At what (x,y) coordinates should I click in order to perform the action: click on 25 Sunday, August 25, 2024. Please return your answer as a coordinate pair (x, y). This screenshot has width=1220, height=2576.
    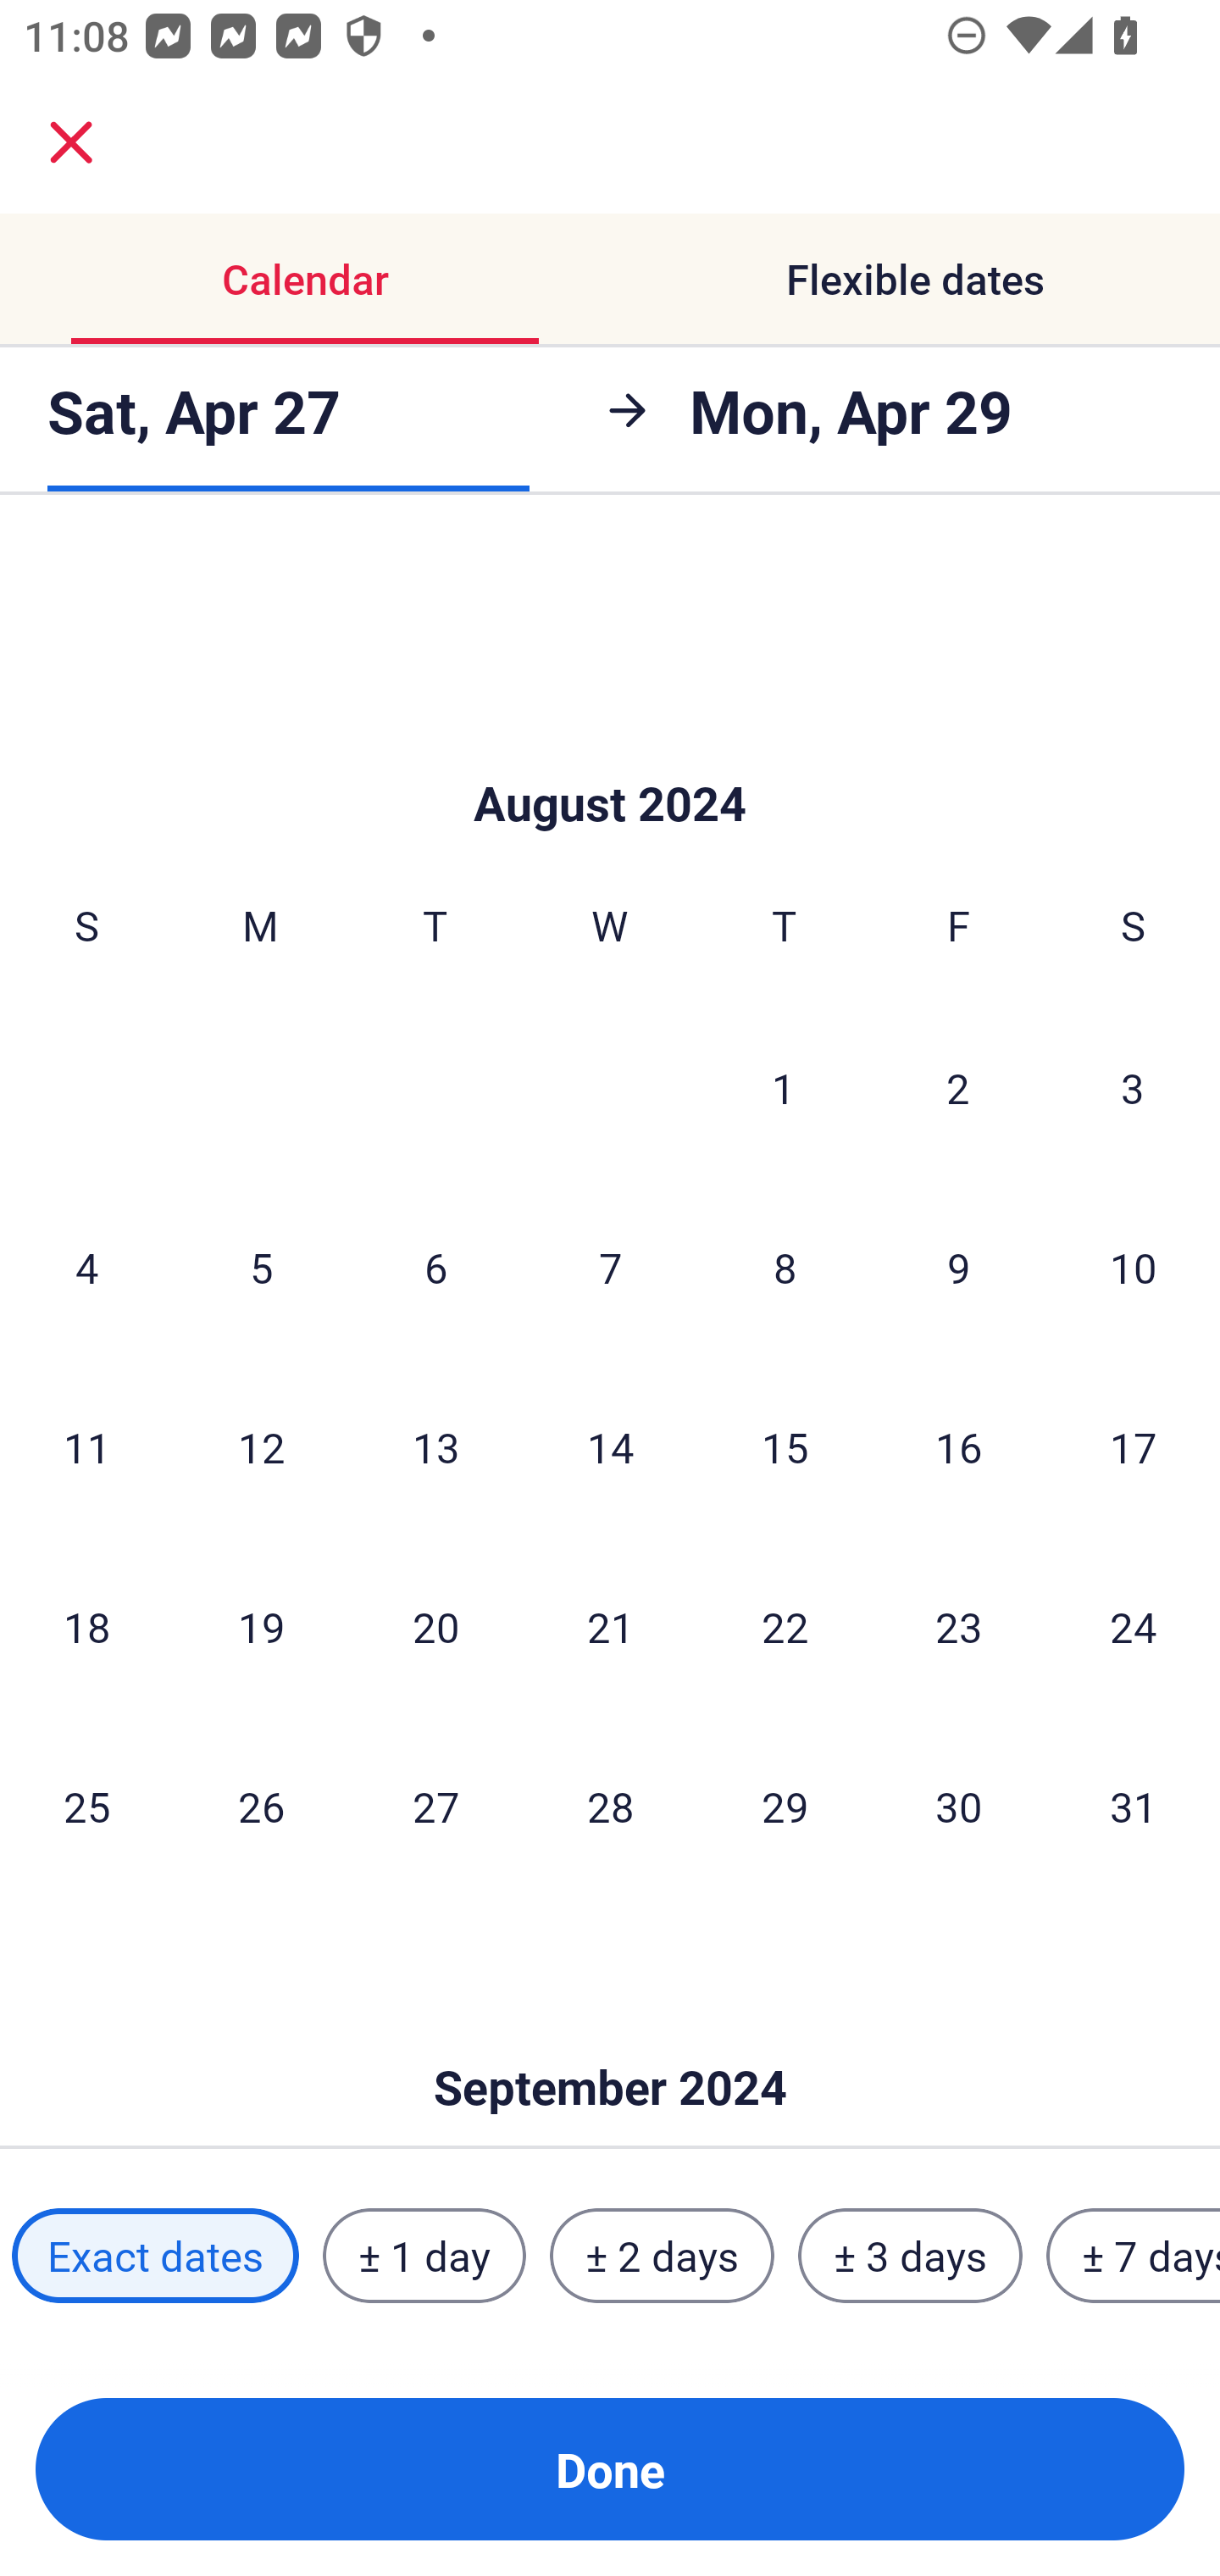
    Looking at the image, I should click on (86, 1805).